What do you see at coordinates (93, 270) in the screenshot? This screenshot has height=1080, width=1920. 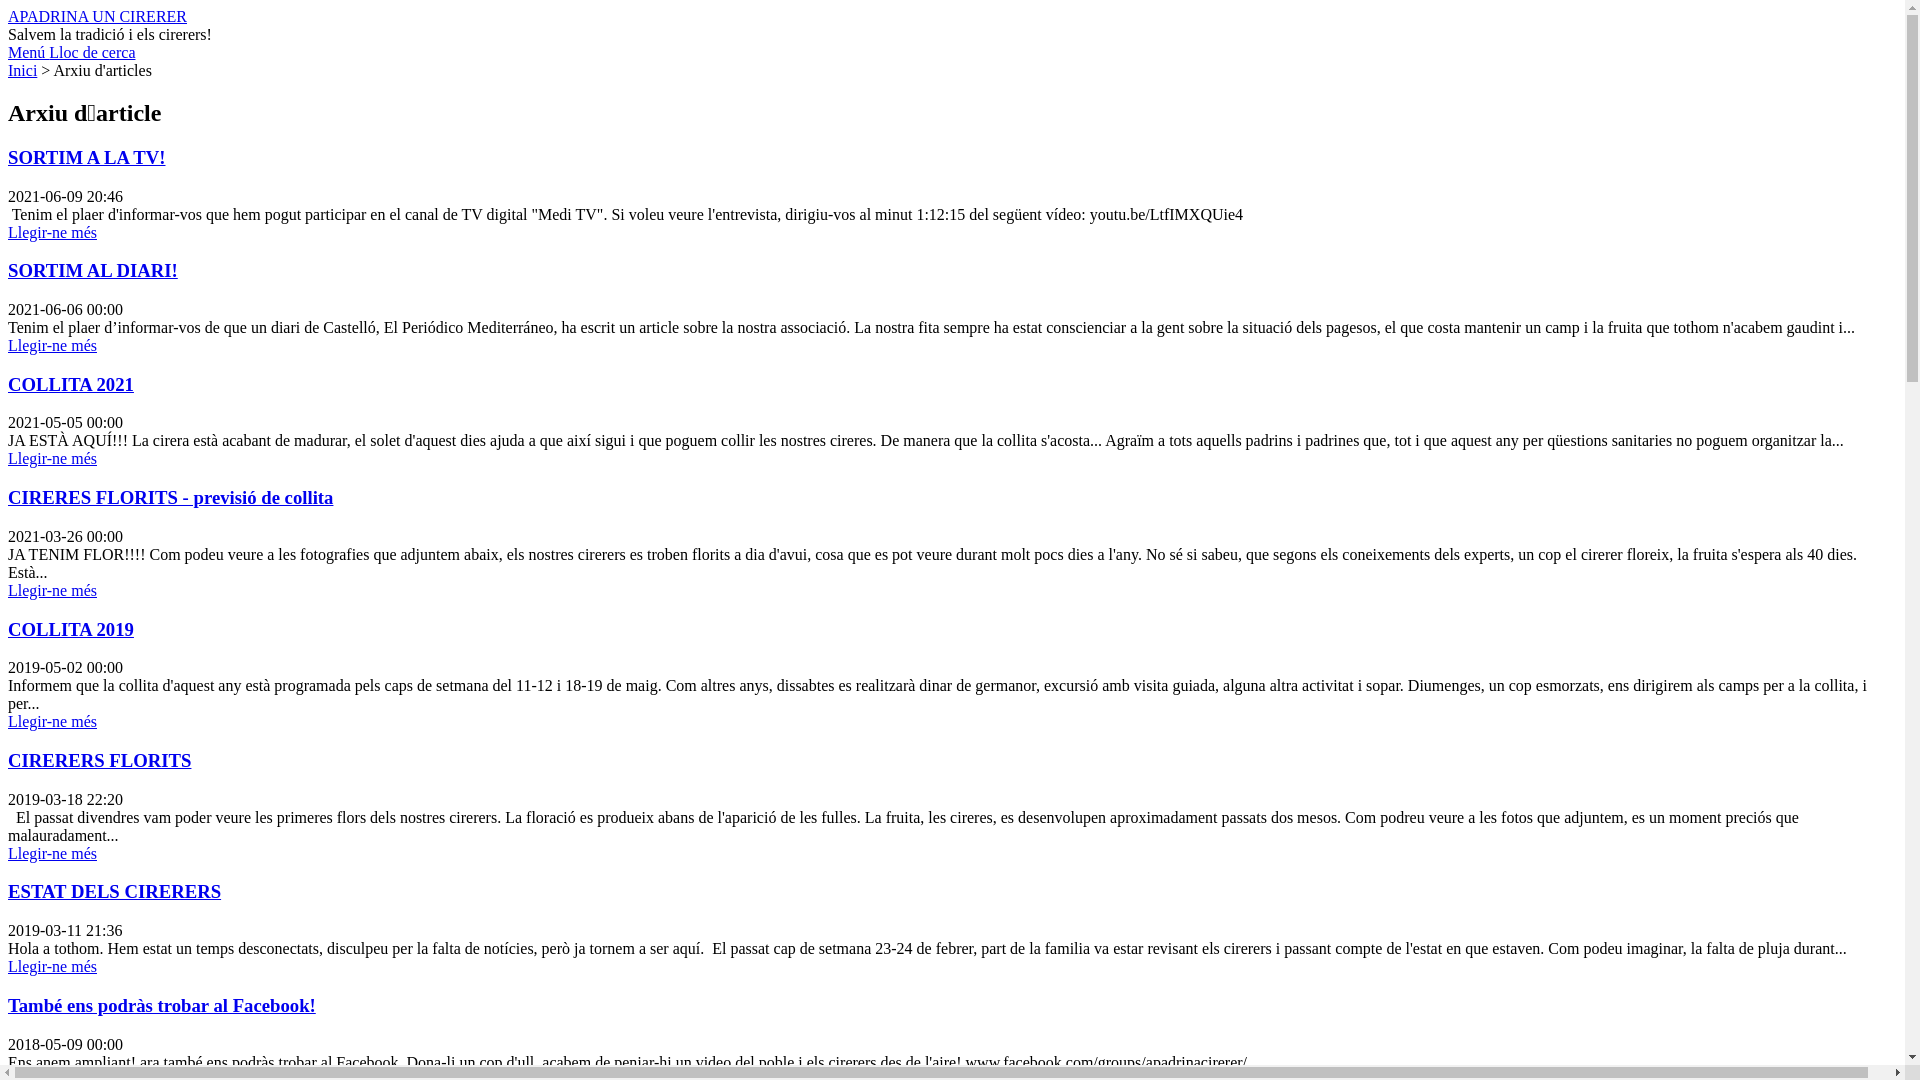 I see `SORTIM AL DIARI!` at bounding box center [93, 270].